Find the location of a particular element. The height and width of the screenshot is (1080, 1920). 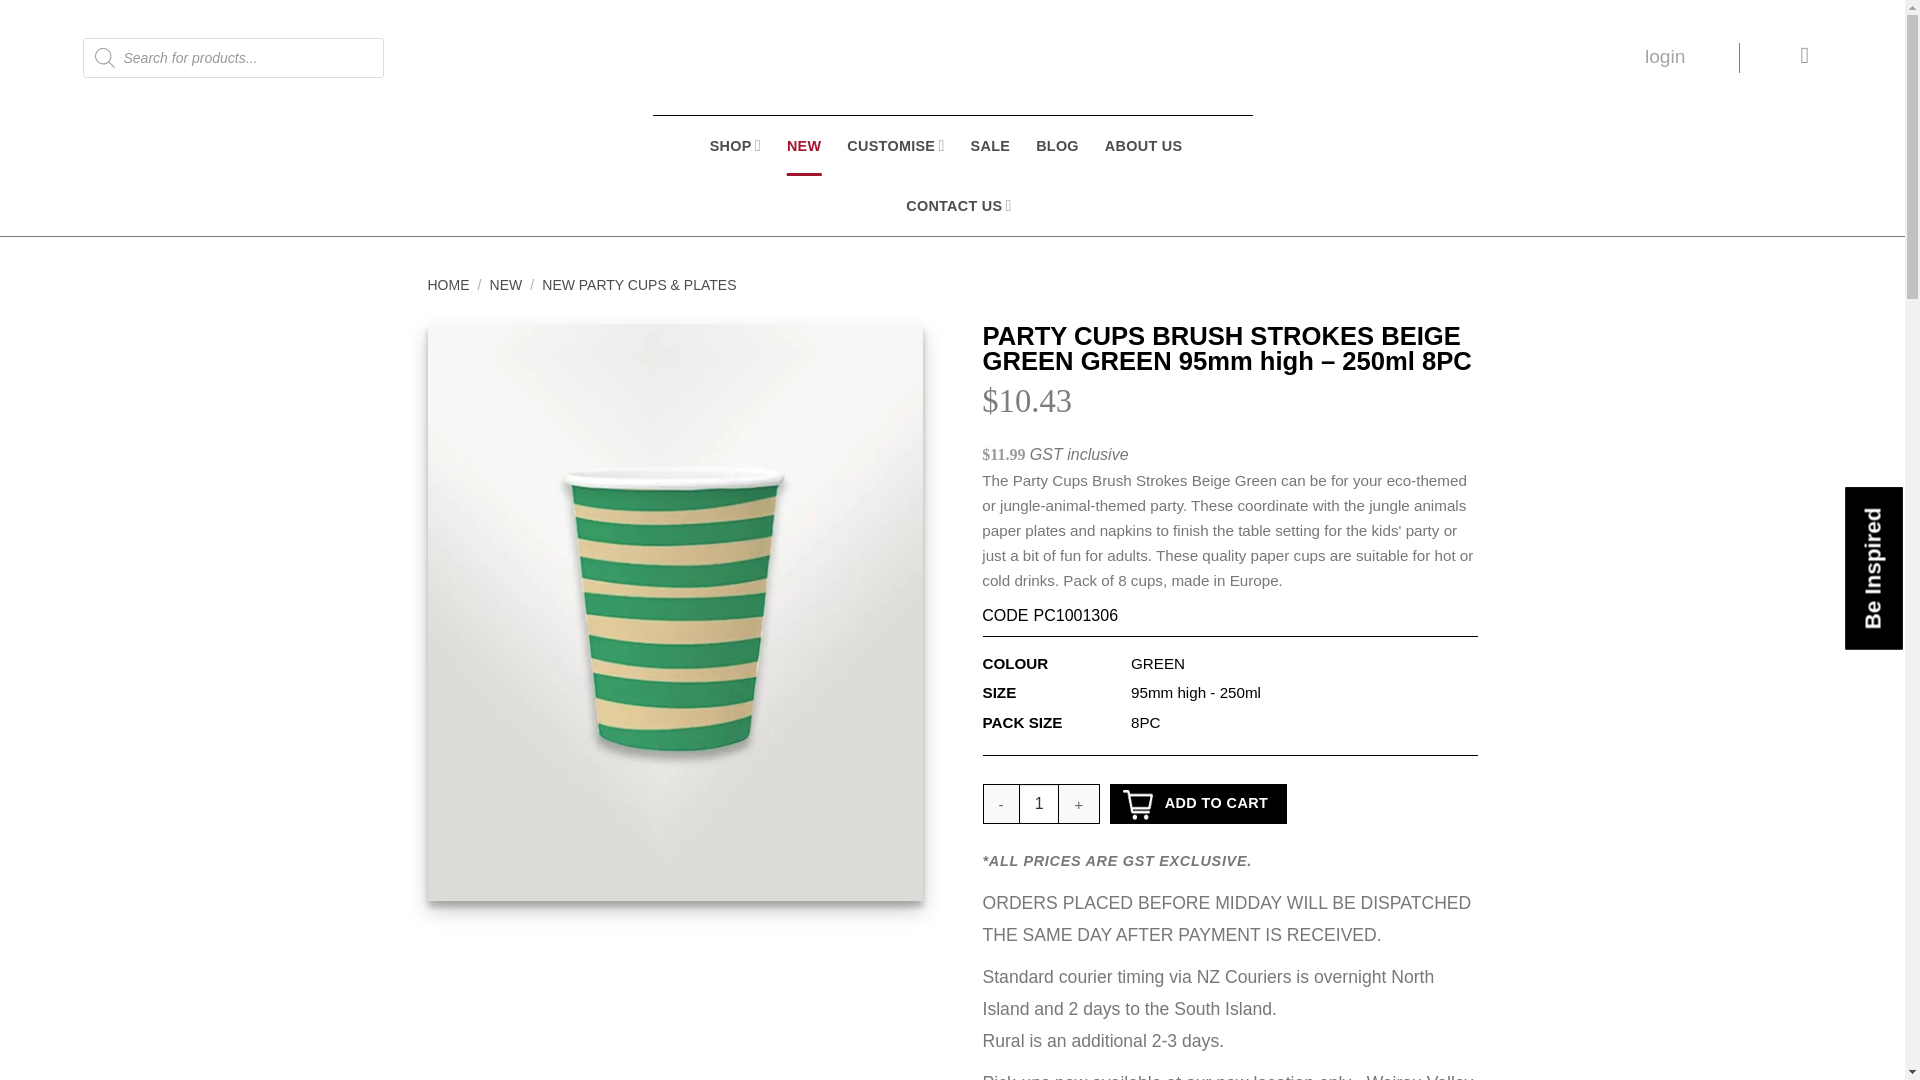

CONTACT US is located at coordinates (958, 206).